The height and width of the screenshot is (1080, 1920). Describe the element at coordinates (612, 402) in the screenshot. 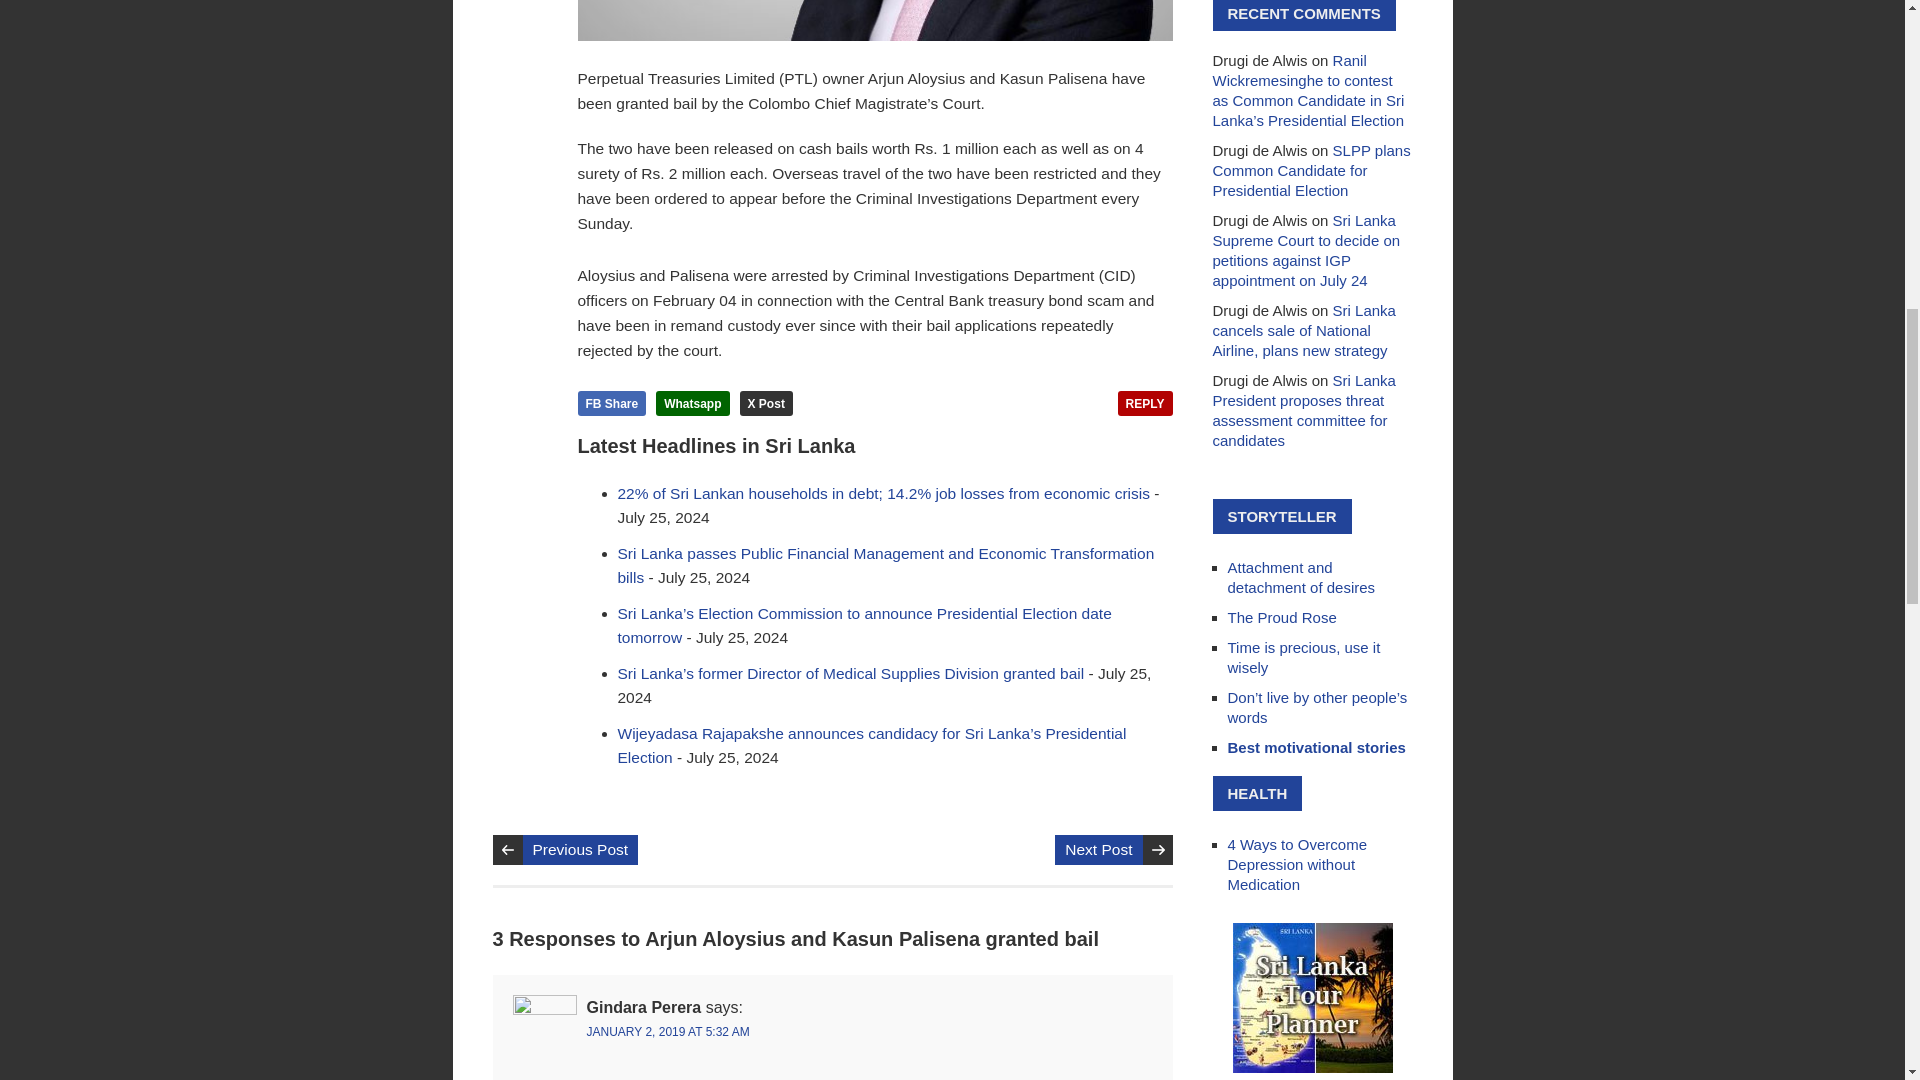

I see `Share on Facebook` at that location.